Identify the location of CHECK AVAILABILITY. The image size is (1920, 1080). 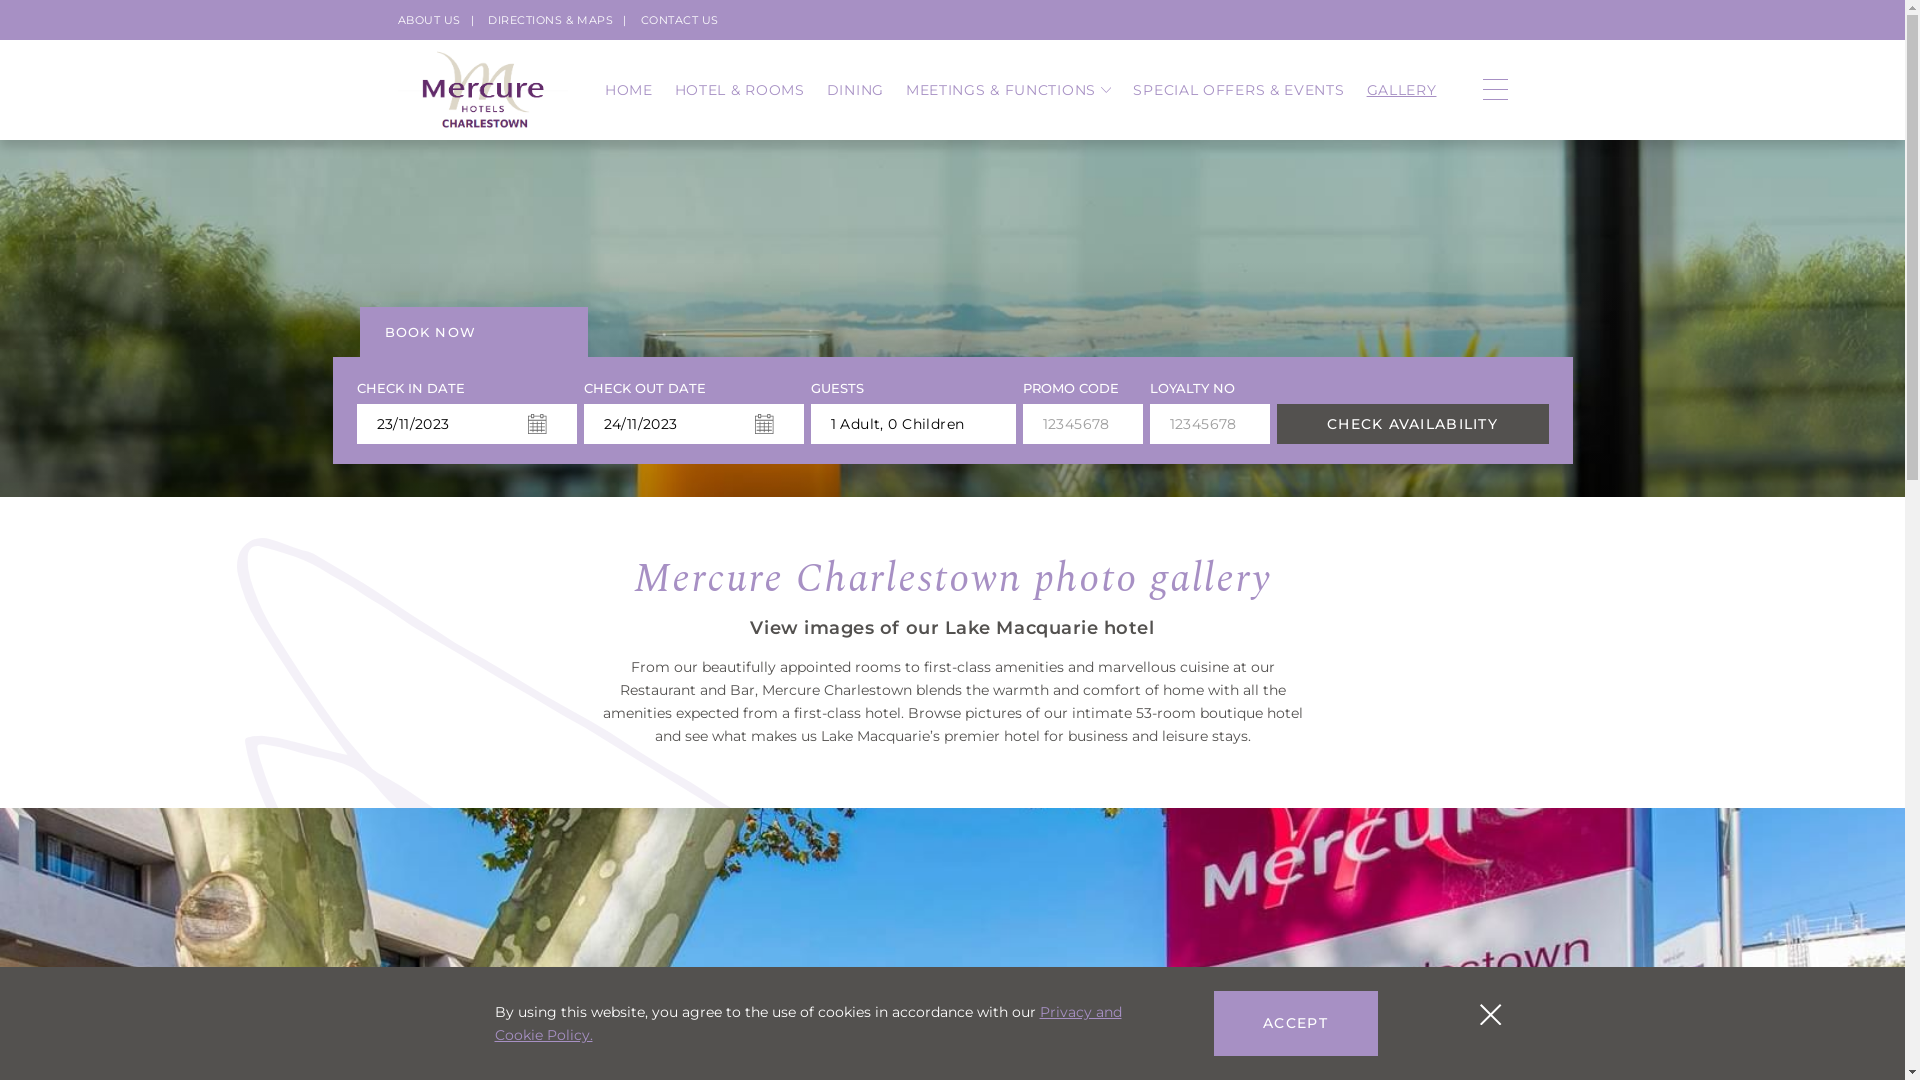
(1412, 424).